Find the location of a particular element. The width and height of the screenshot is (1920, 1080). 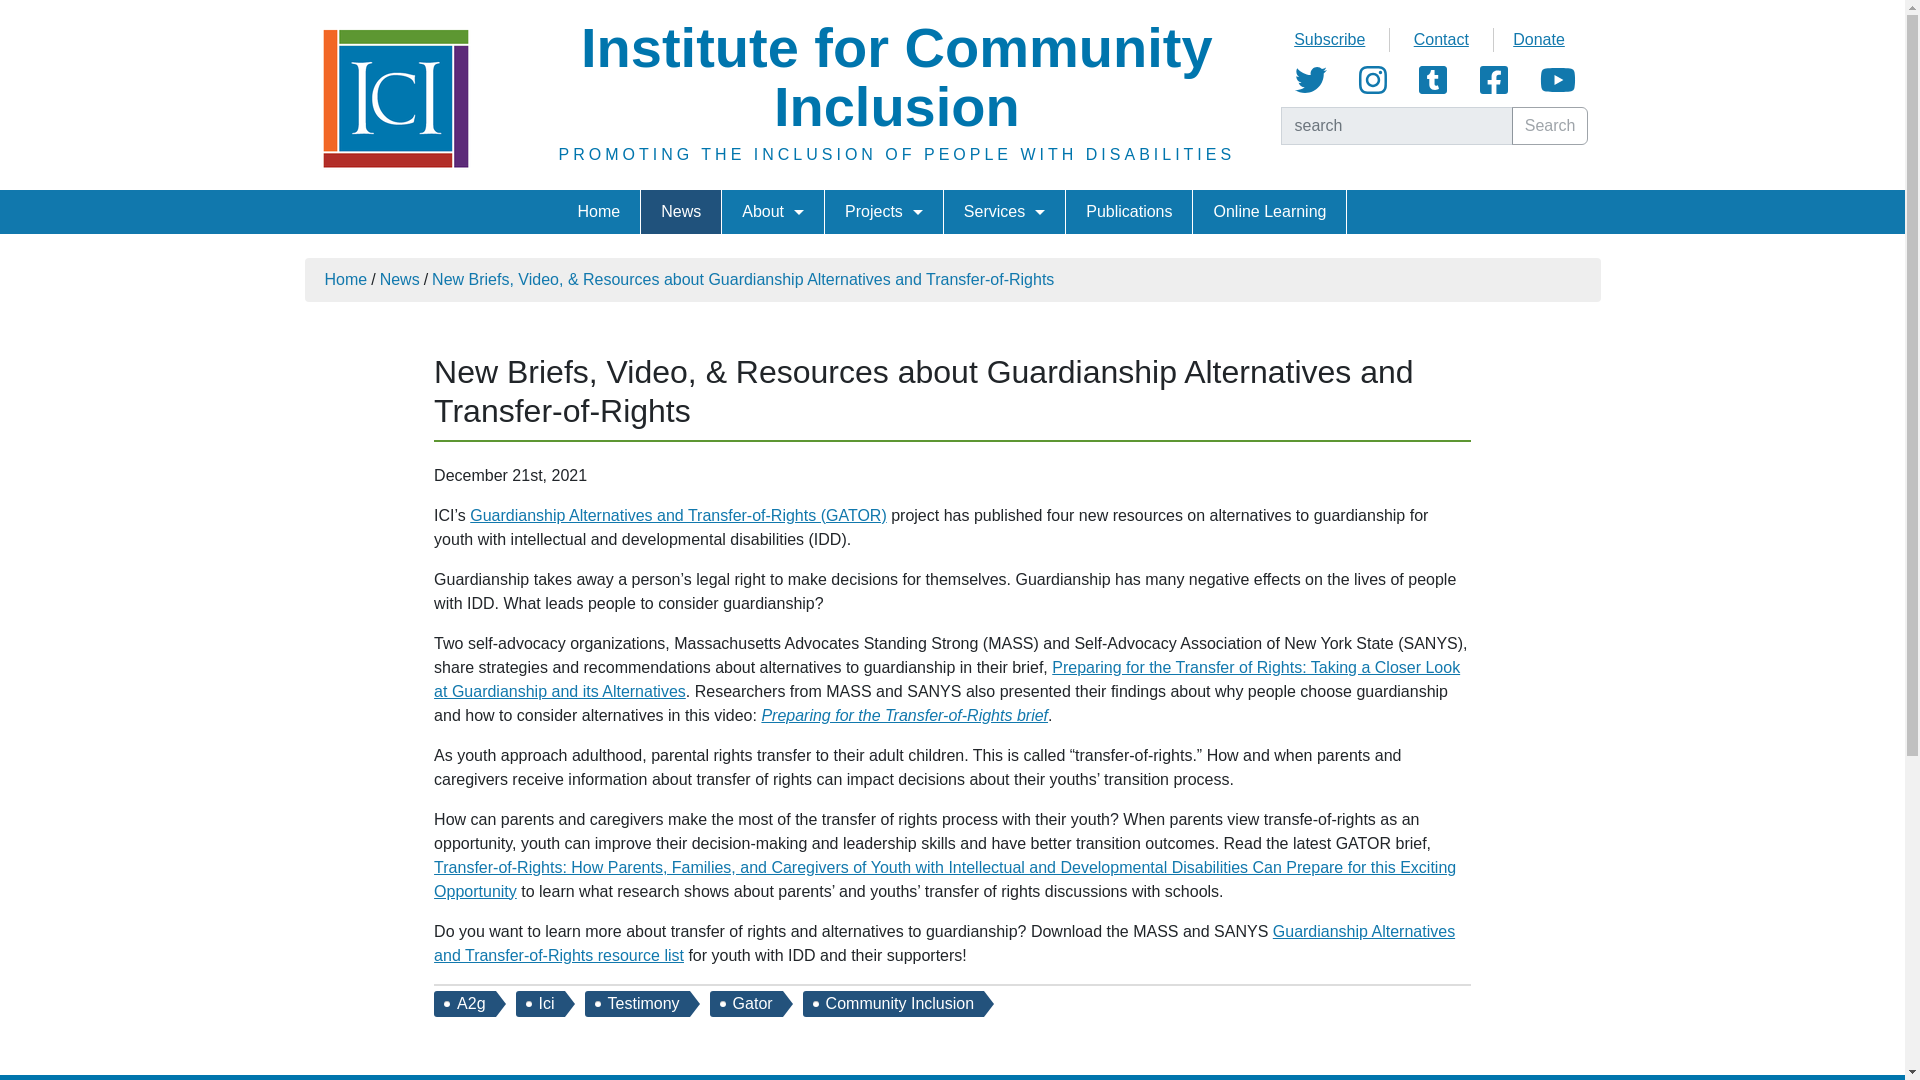

Search is located at coordinates (1550, 125).